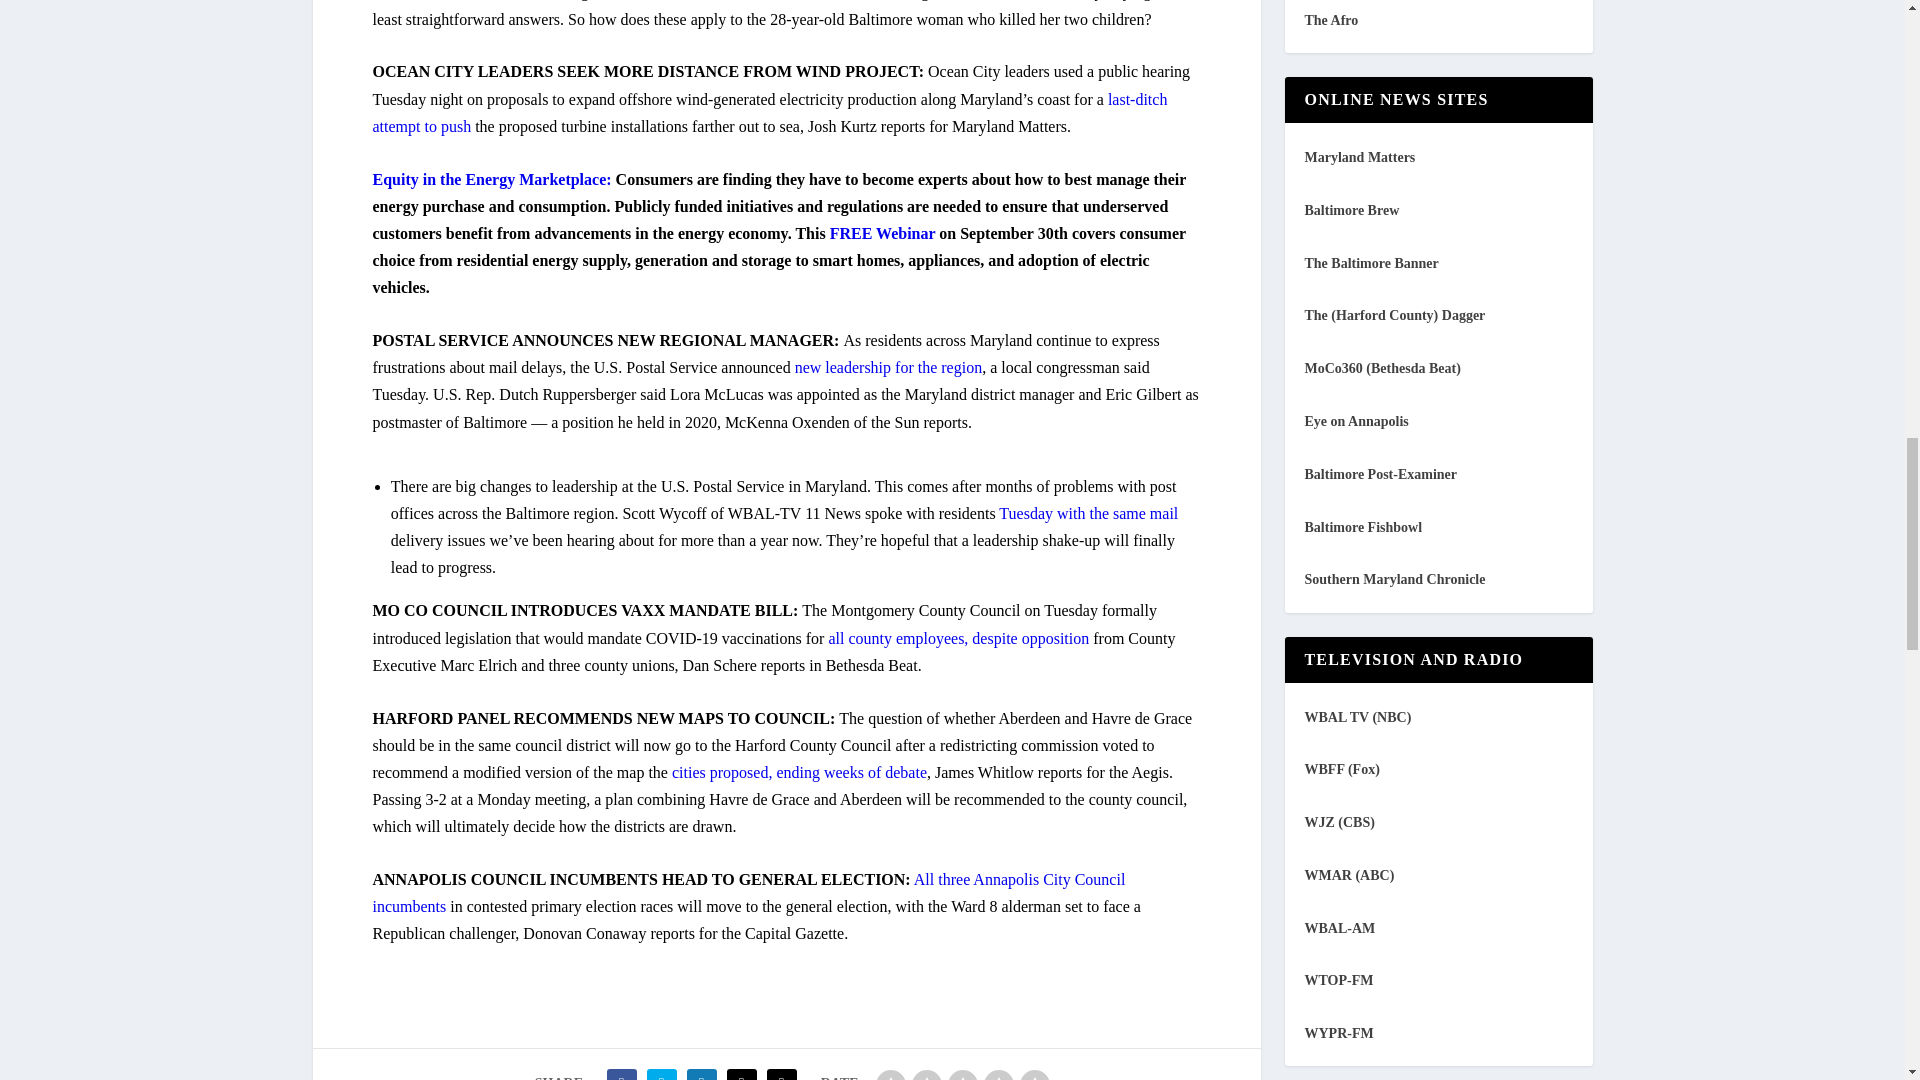  I want to click on good, so click(998, 1075).